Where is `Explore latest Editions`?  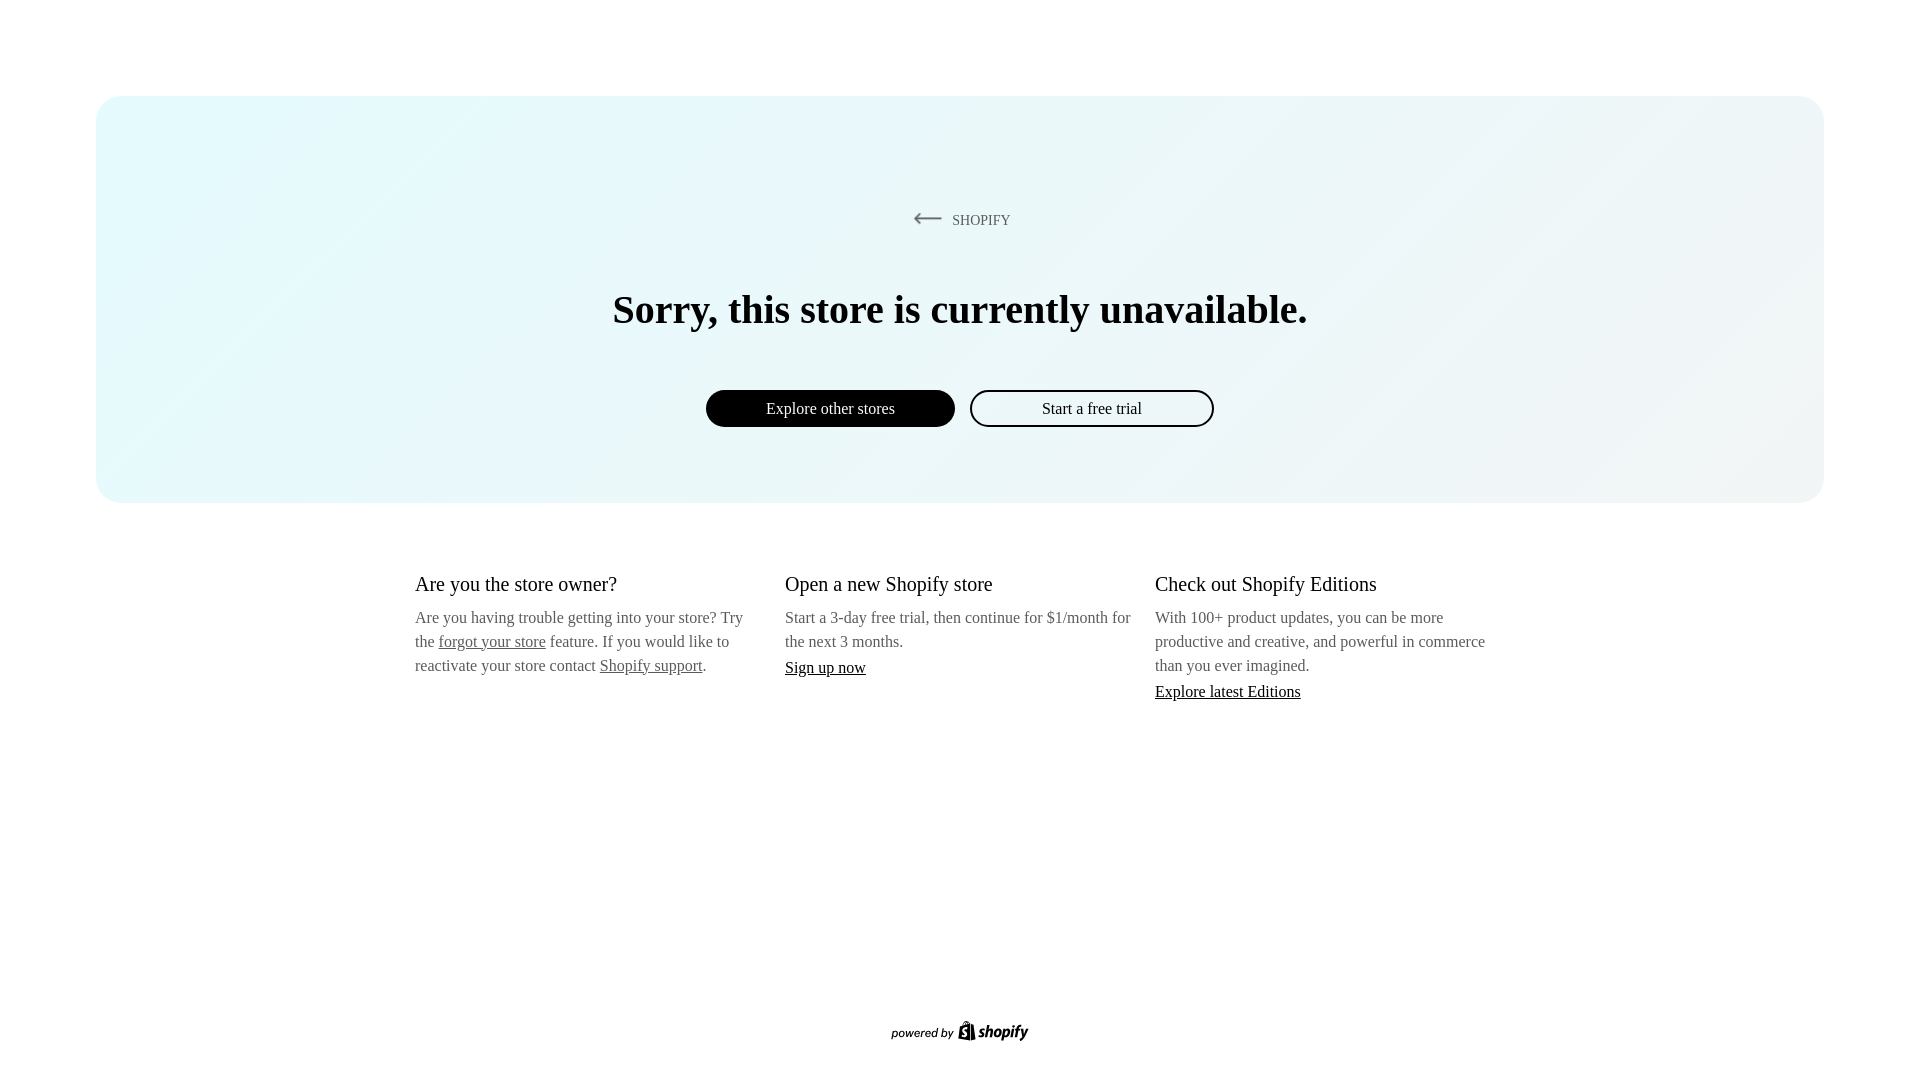
Explore latest Editions is located at coordinates (1228, 690).